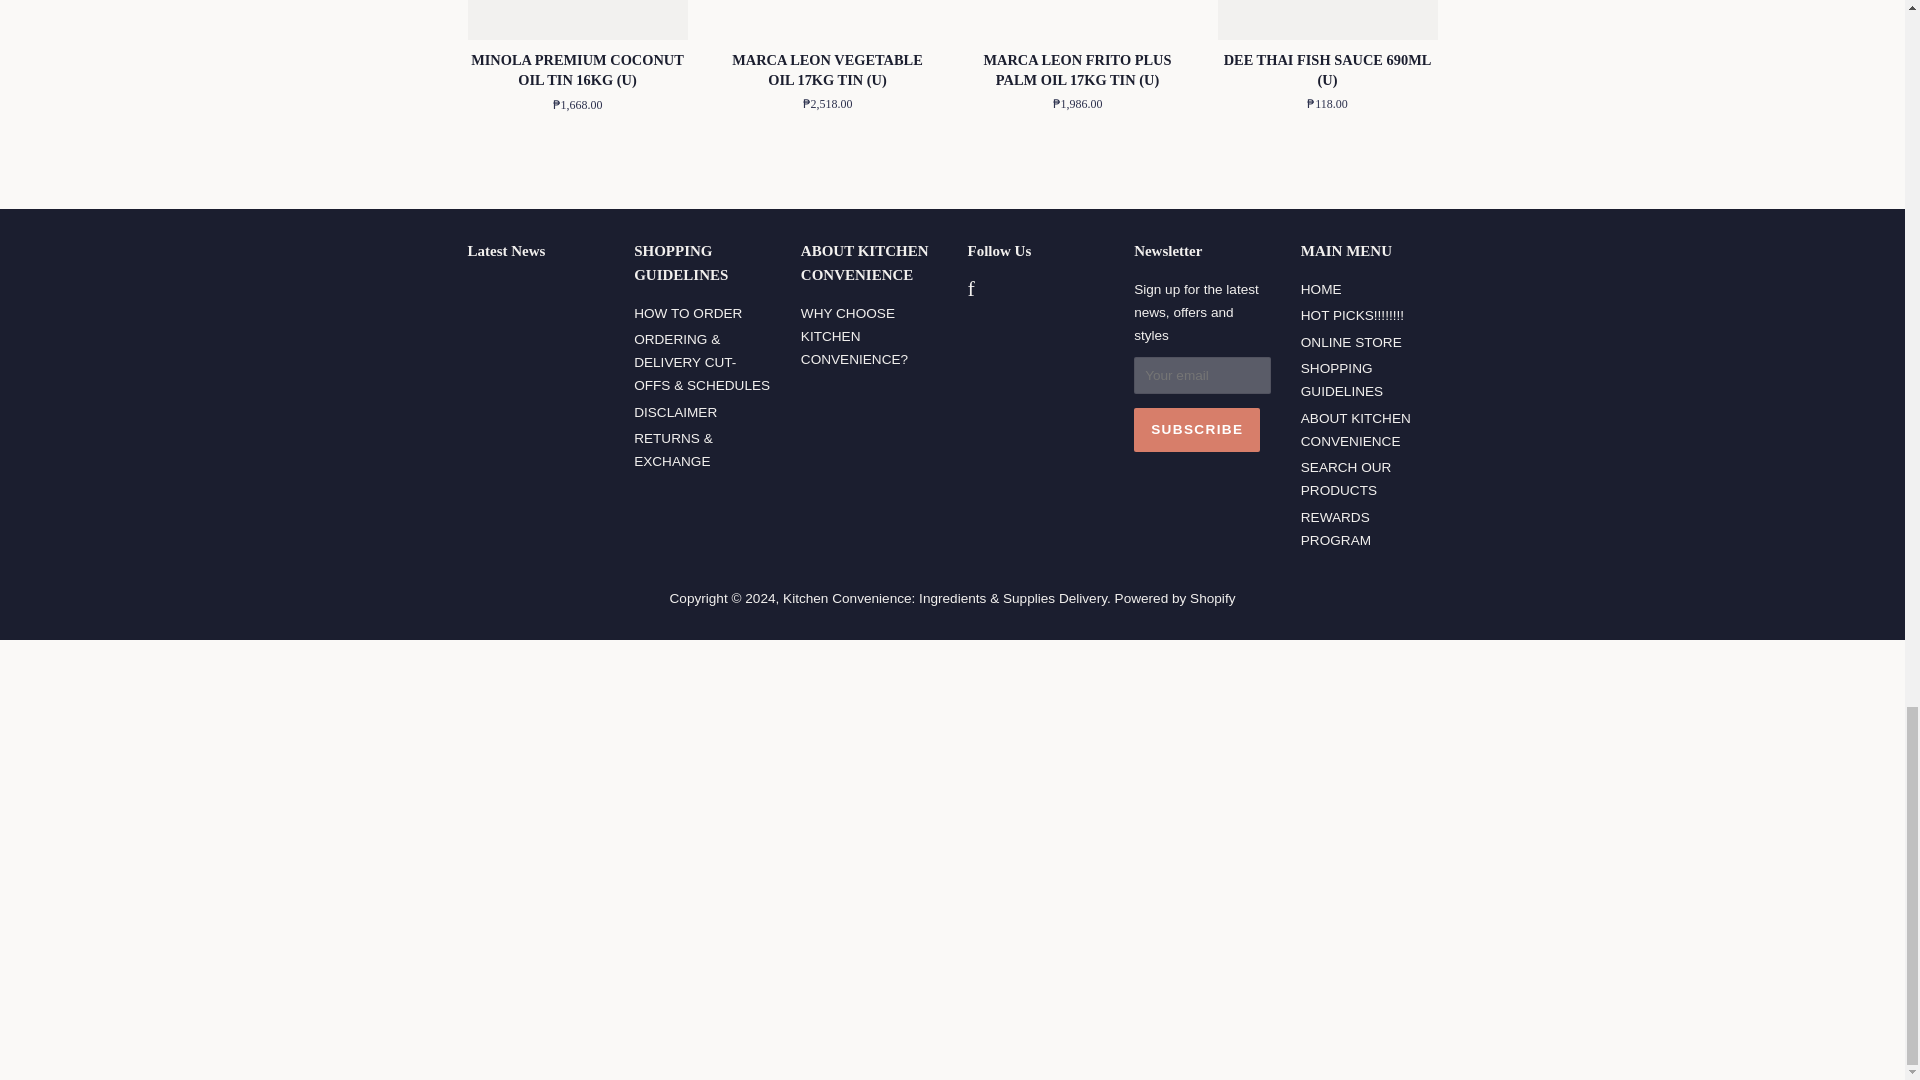  Describe the element at coordinates (1196, 430) in the screenshot. I see `Subscribe` at that location.